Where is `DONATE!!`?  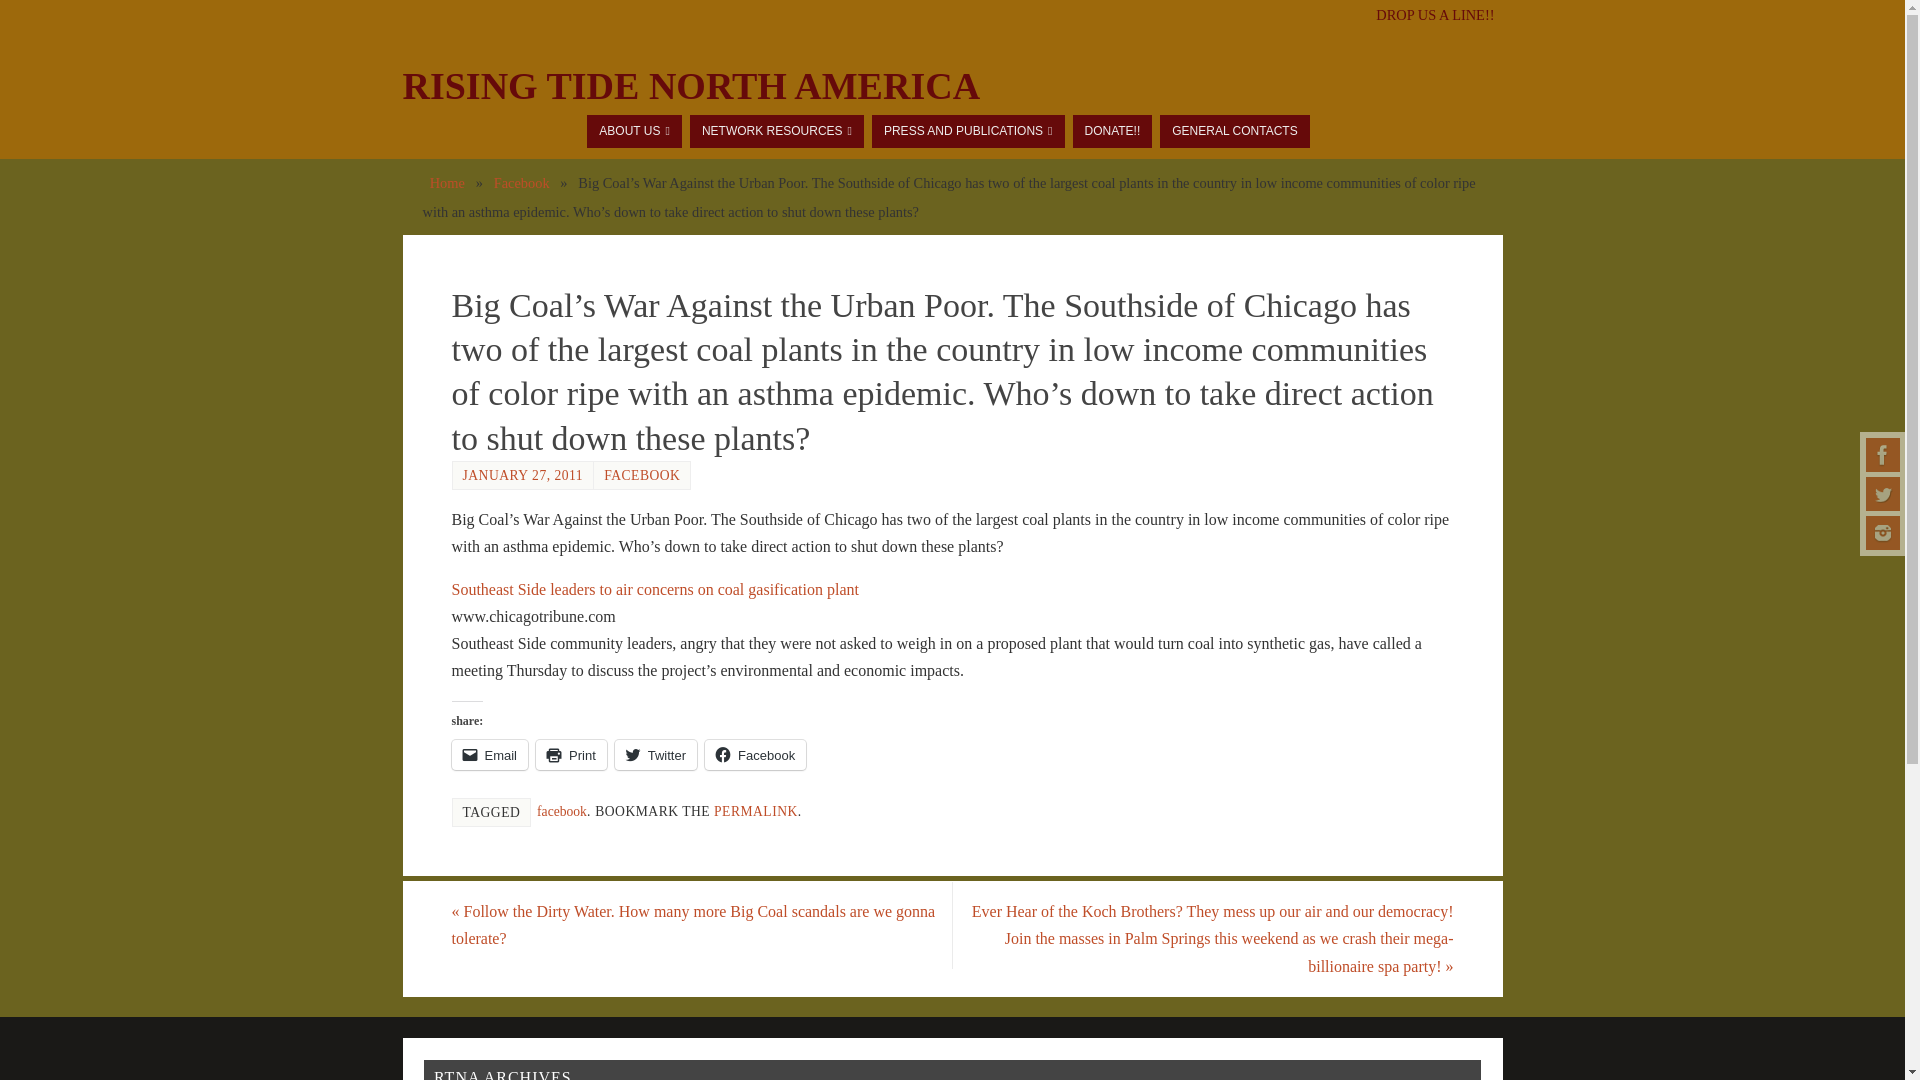
DONATE!! is located at coordinates (1112, 130).